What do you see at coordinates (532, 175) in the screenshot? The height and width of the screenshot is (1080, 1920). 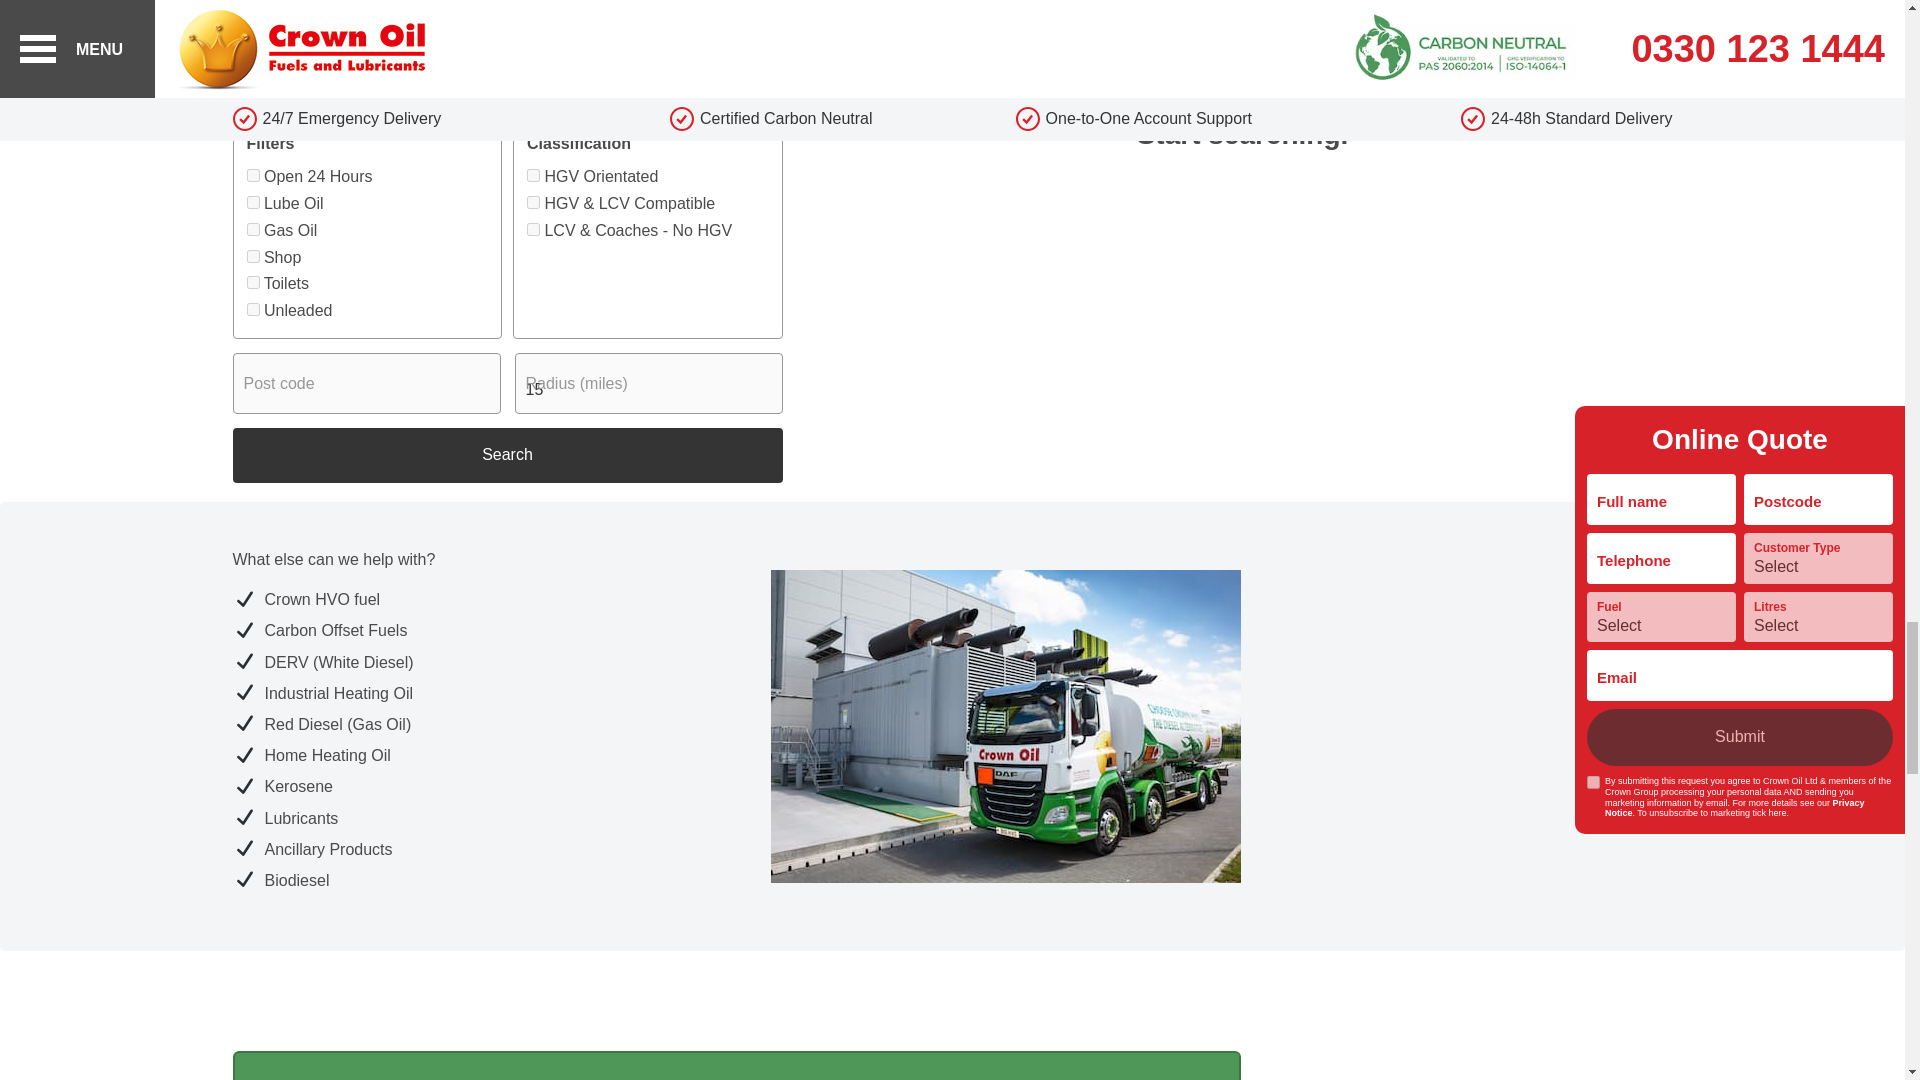 I see `HGV Orientated` at bounding box center [532, 175].